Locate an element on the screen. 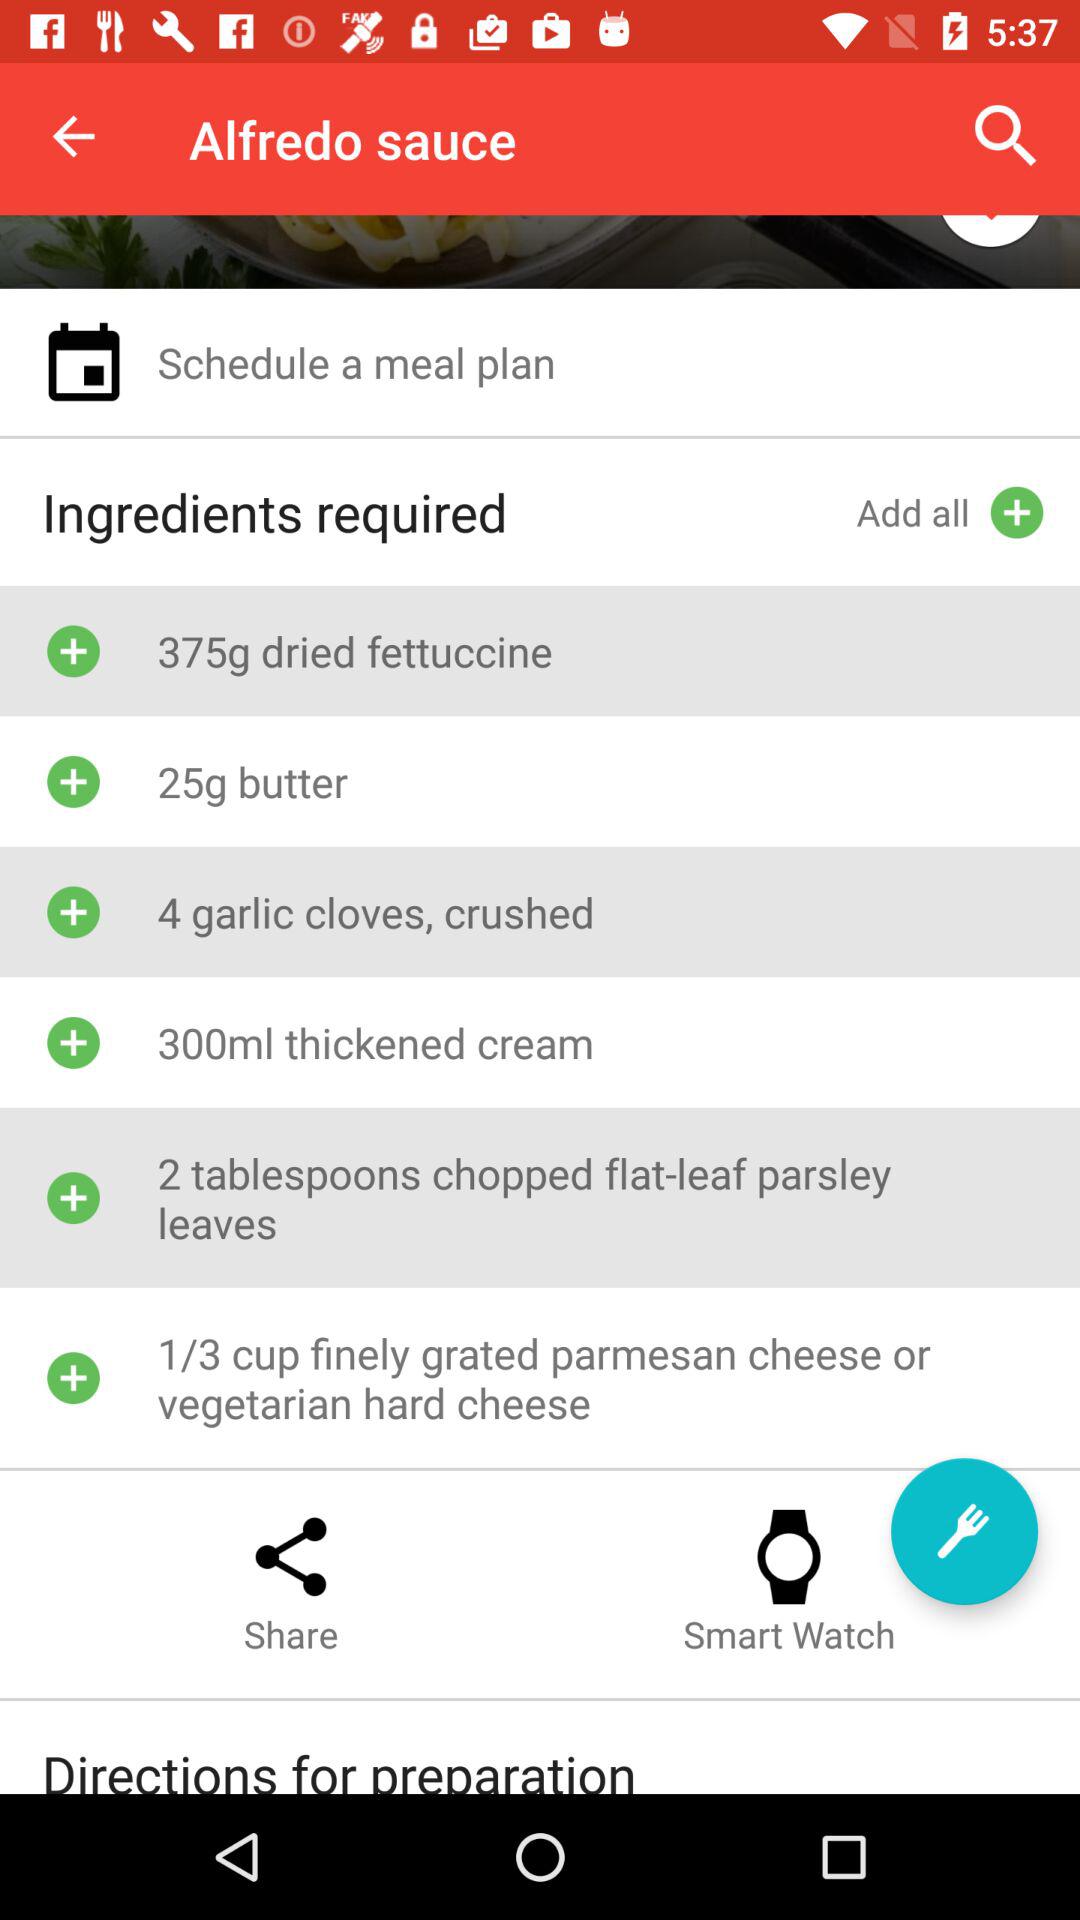  tap icon above the smart watch icon is located at coordinates (964, 1531).